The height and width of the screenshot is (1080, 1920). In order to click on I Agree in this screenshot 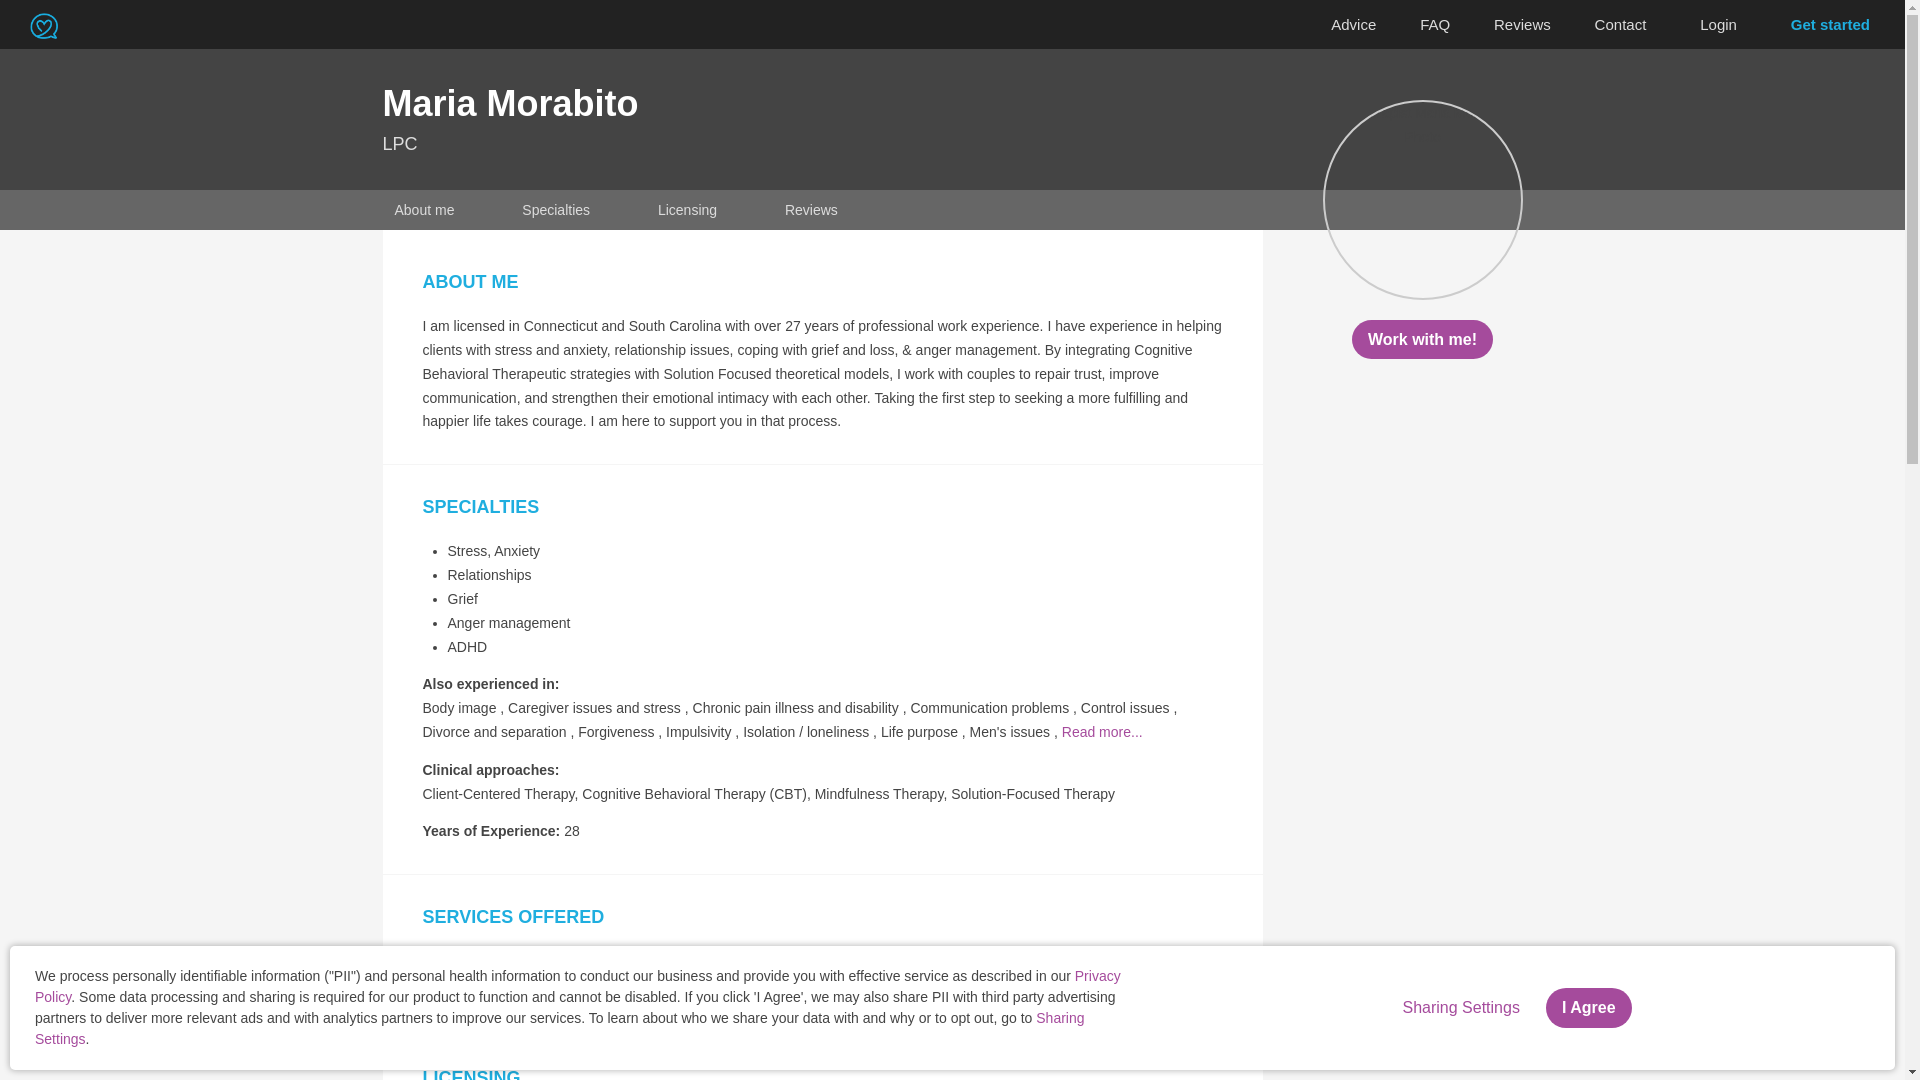, I will do `click(1588, 1008)`.